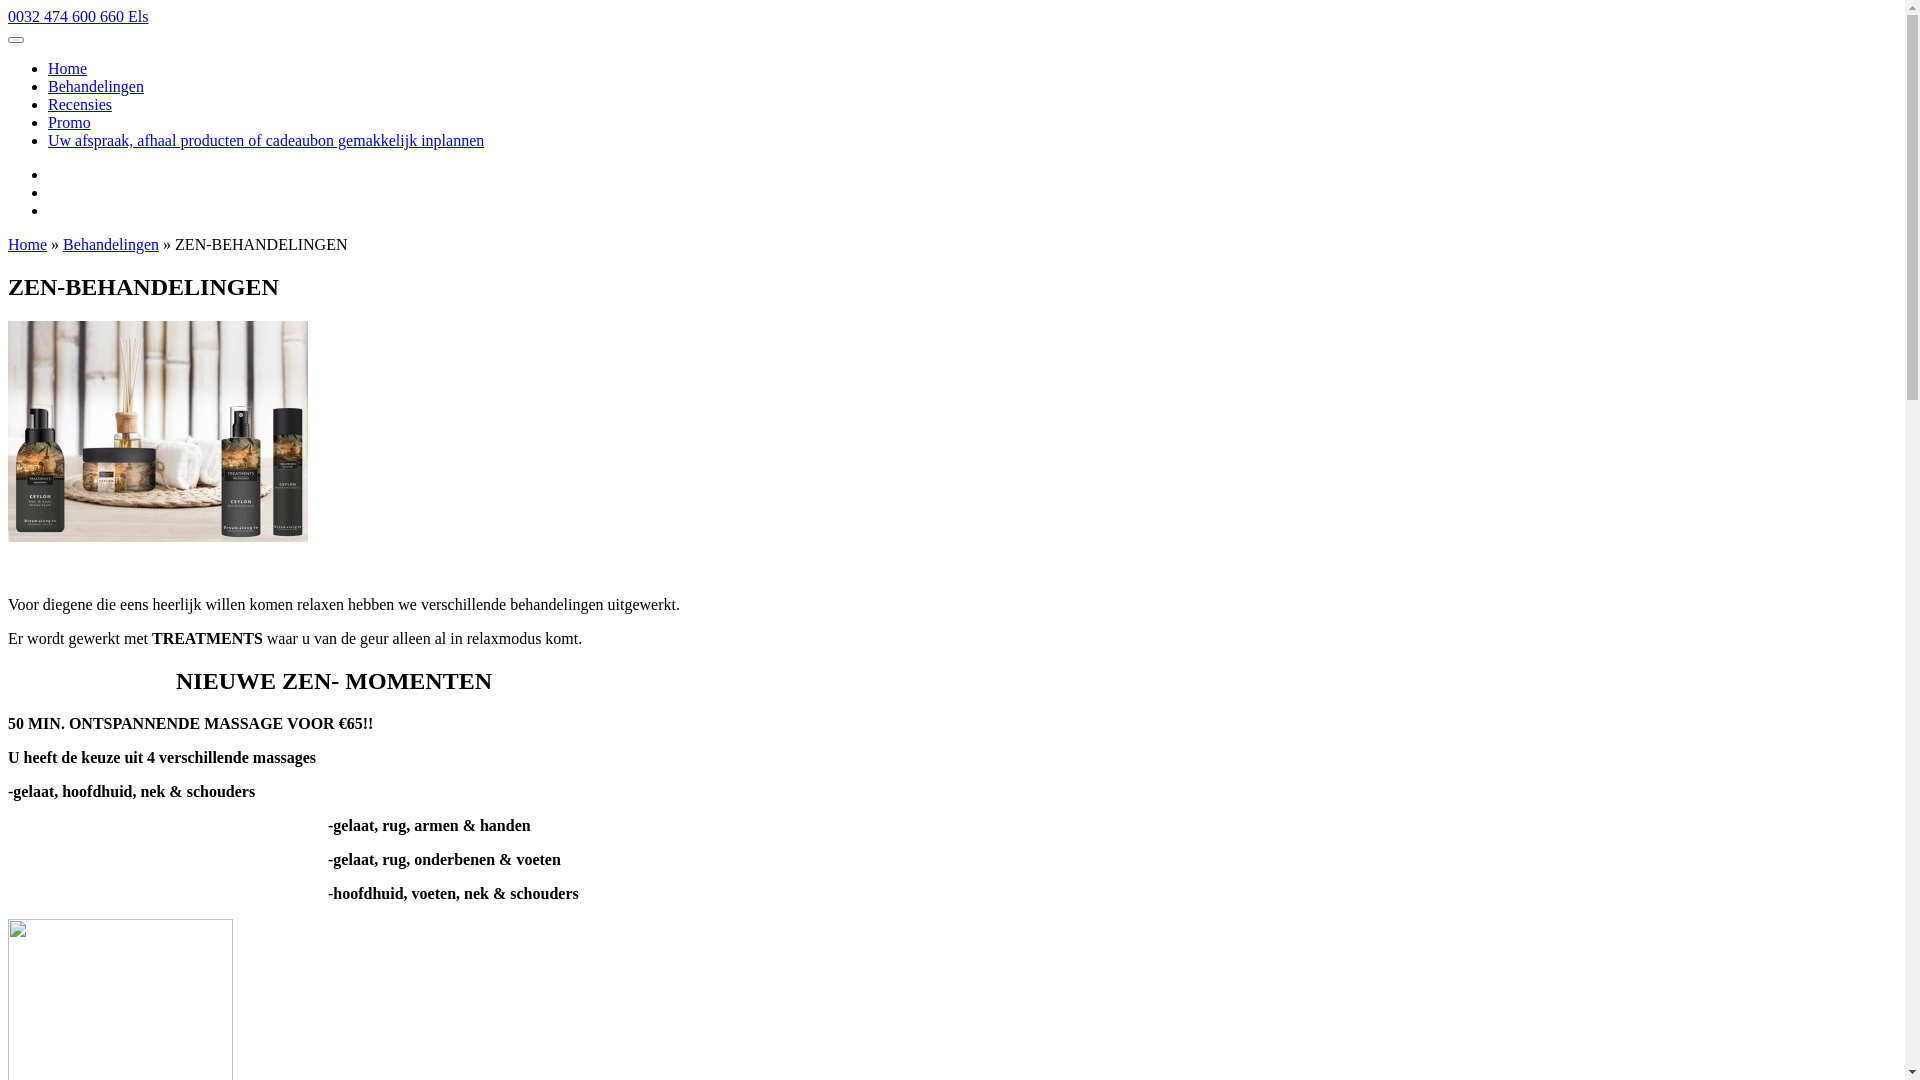 This screenshot has height=1080, width=1920. What do you see at coordinates (111, 244) in the screenshot?
I see `Behandelingen` at bounding box center [111, 244].